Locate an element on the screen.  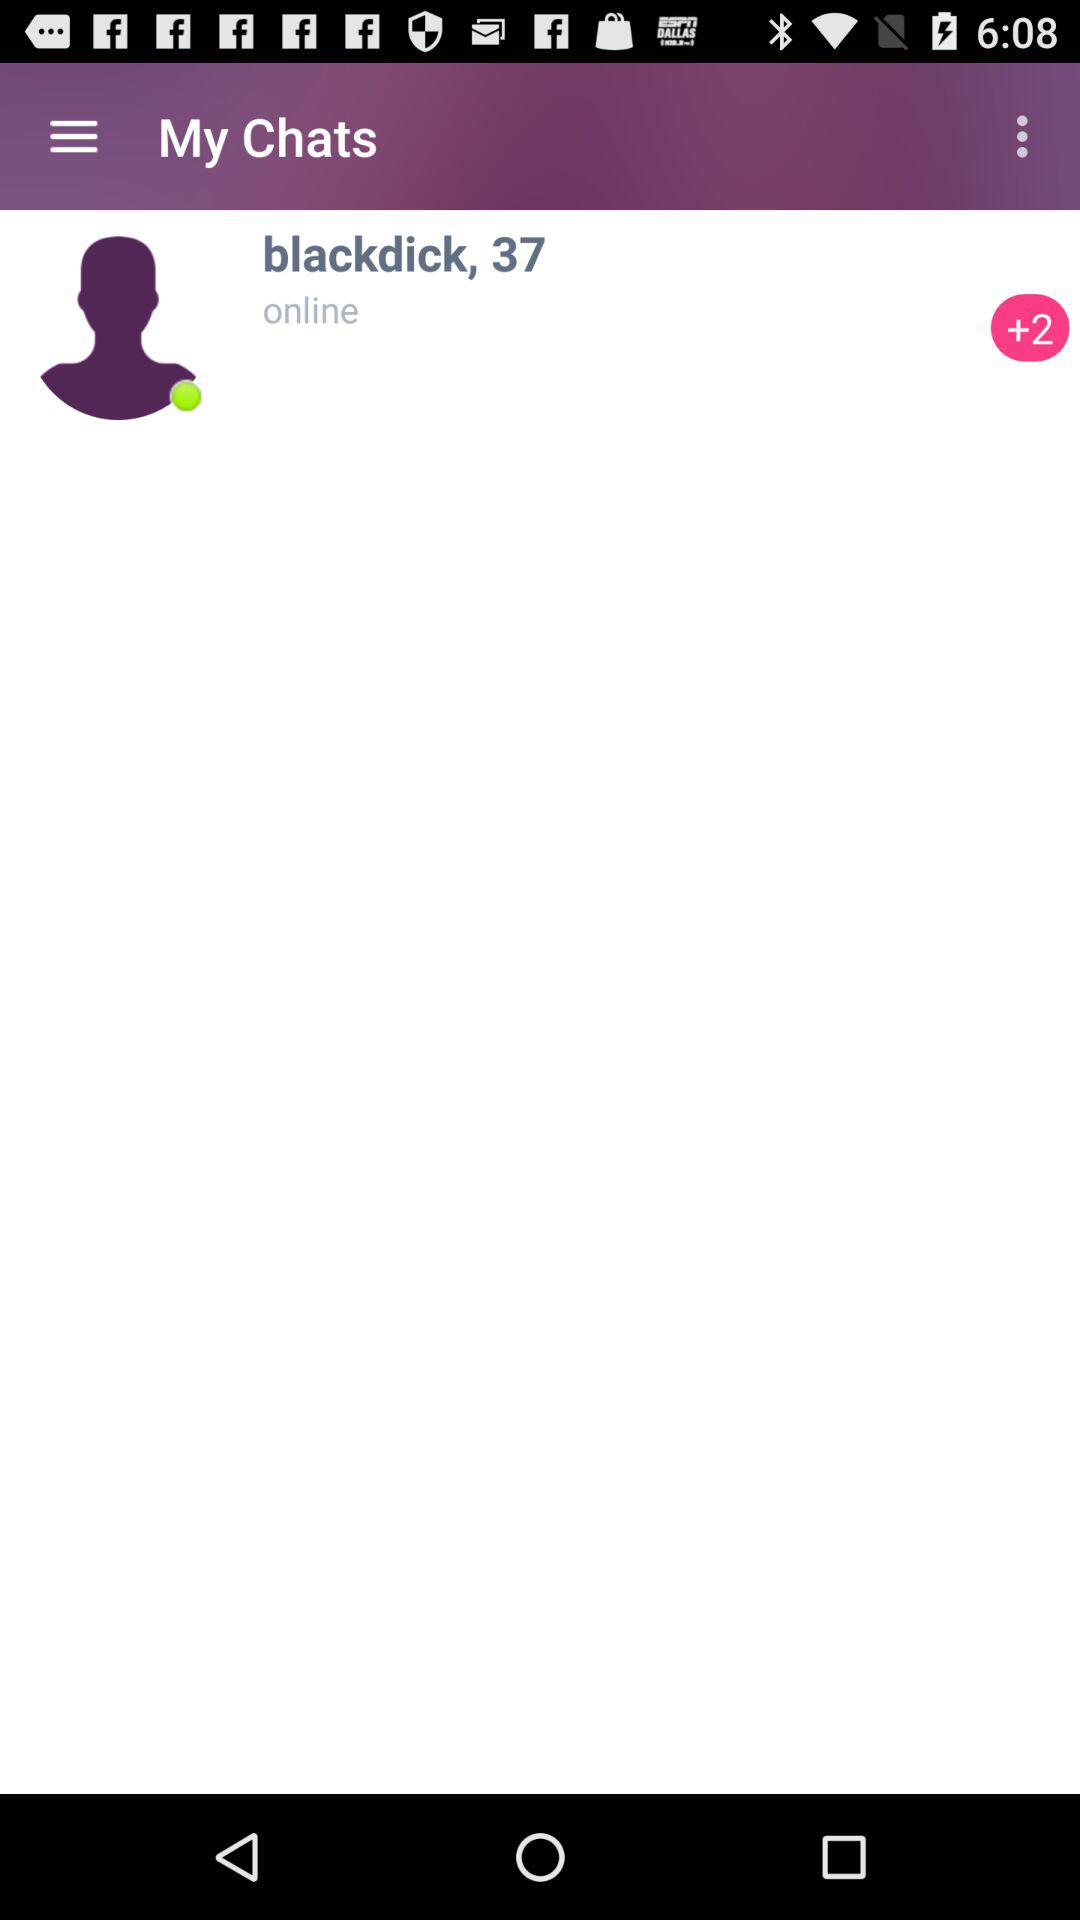
press icon next to my chats icon is located at coordinates (73, 136).